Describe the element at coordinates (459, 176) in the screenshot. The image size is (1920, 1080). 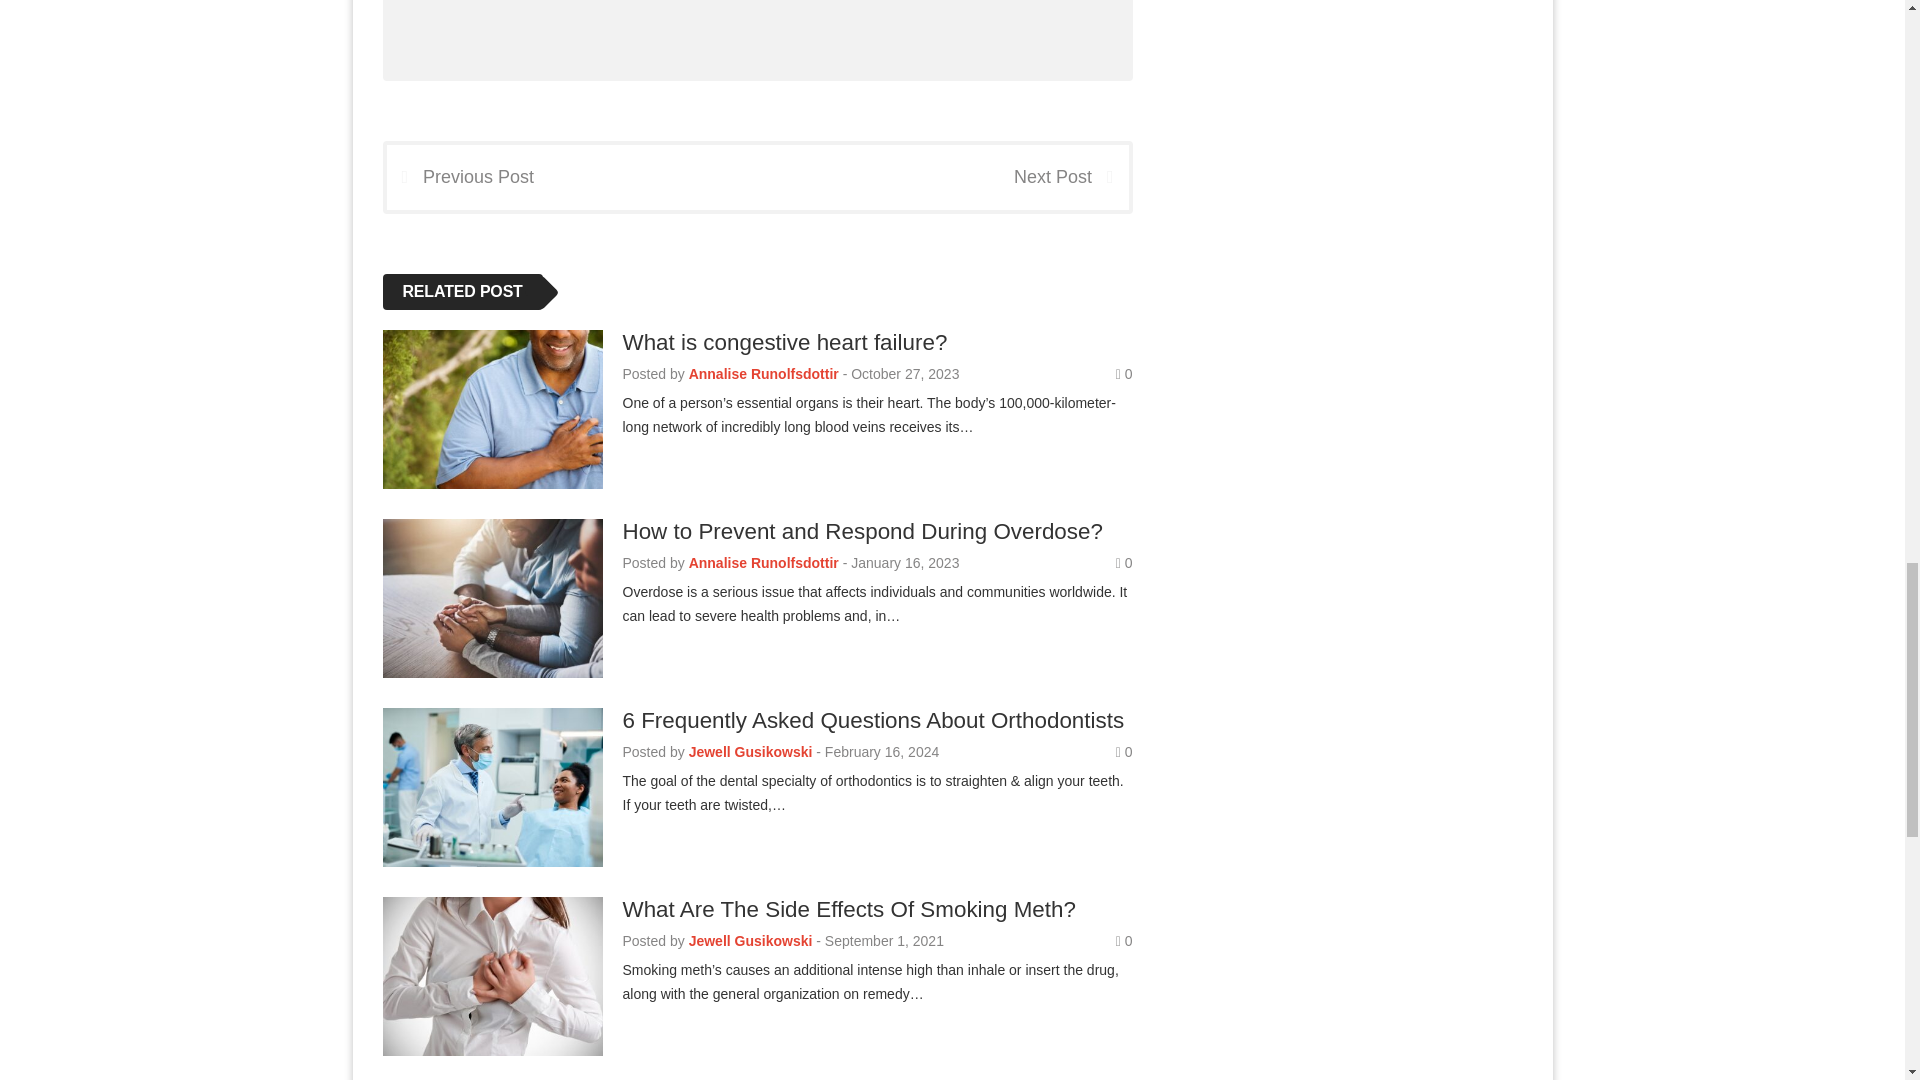
I see `Previous Post` at that location.